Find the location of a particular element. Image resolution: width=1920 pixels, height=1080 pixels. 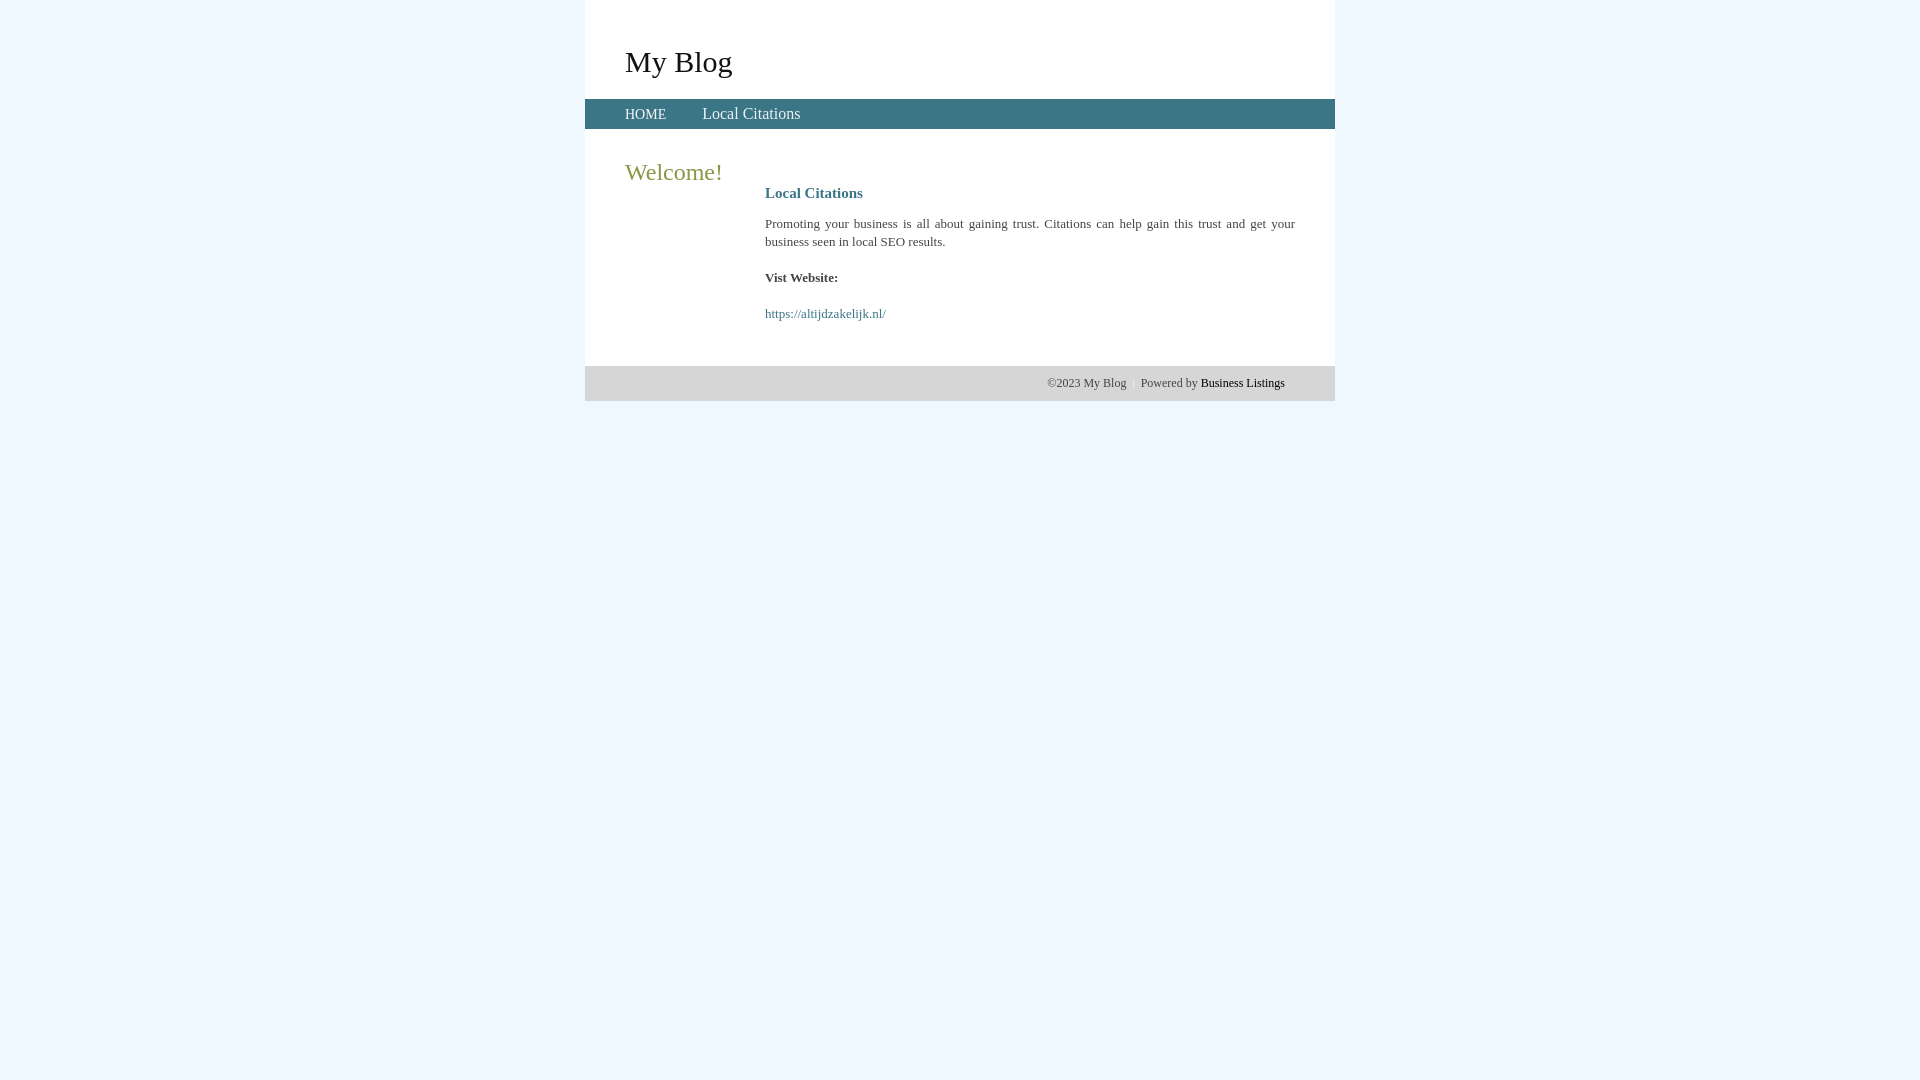

Local Citations is located at coordinates (751, 114).